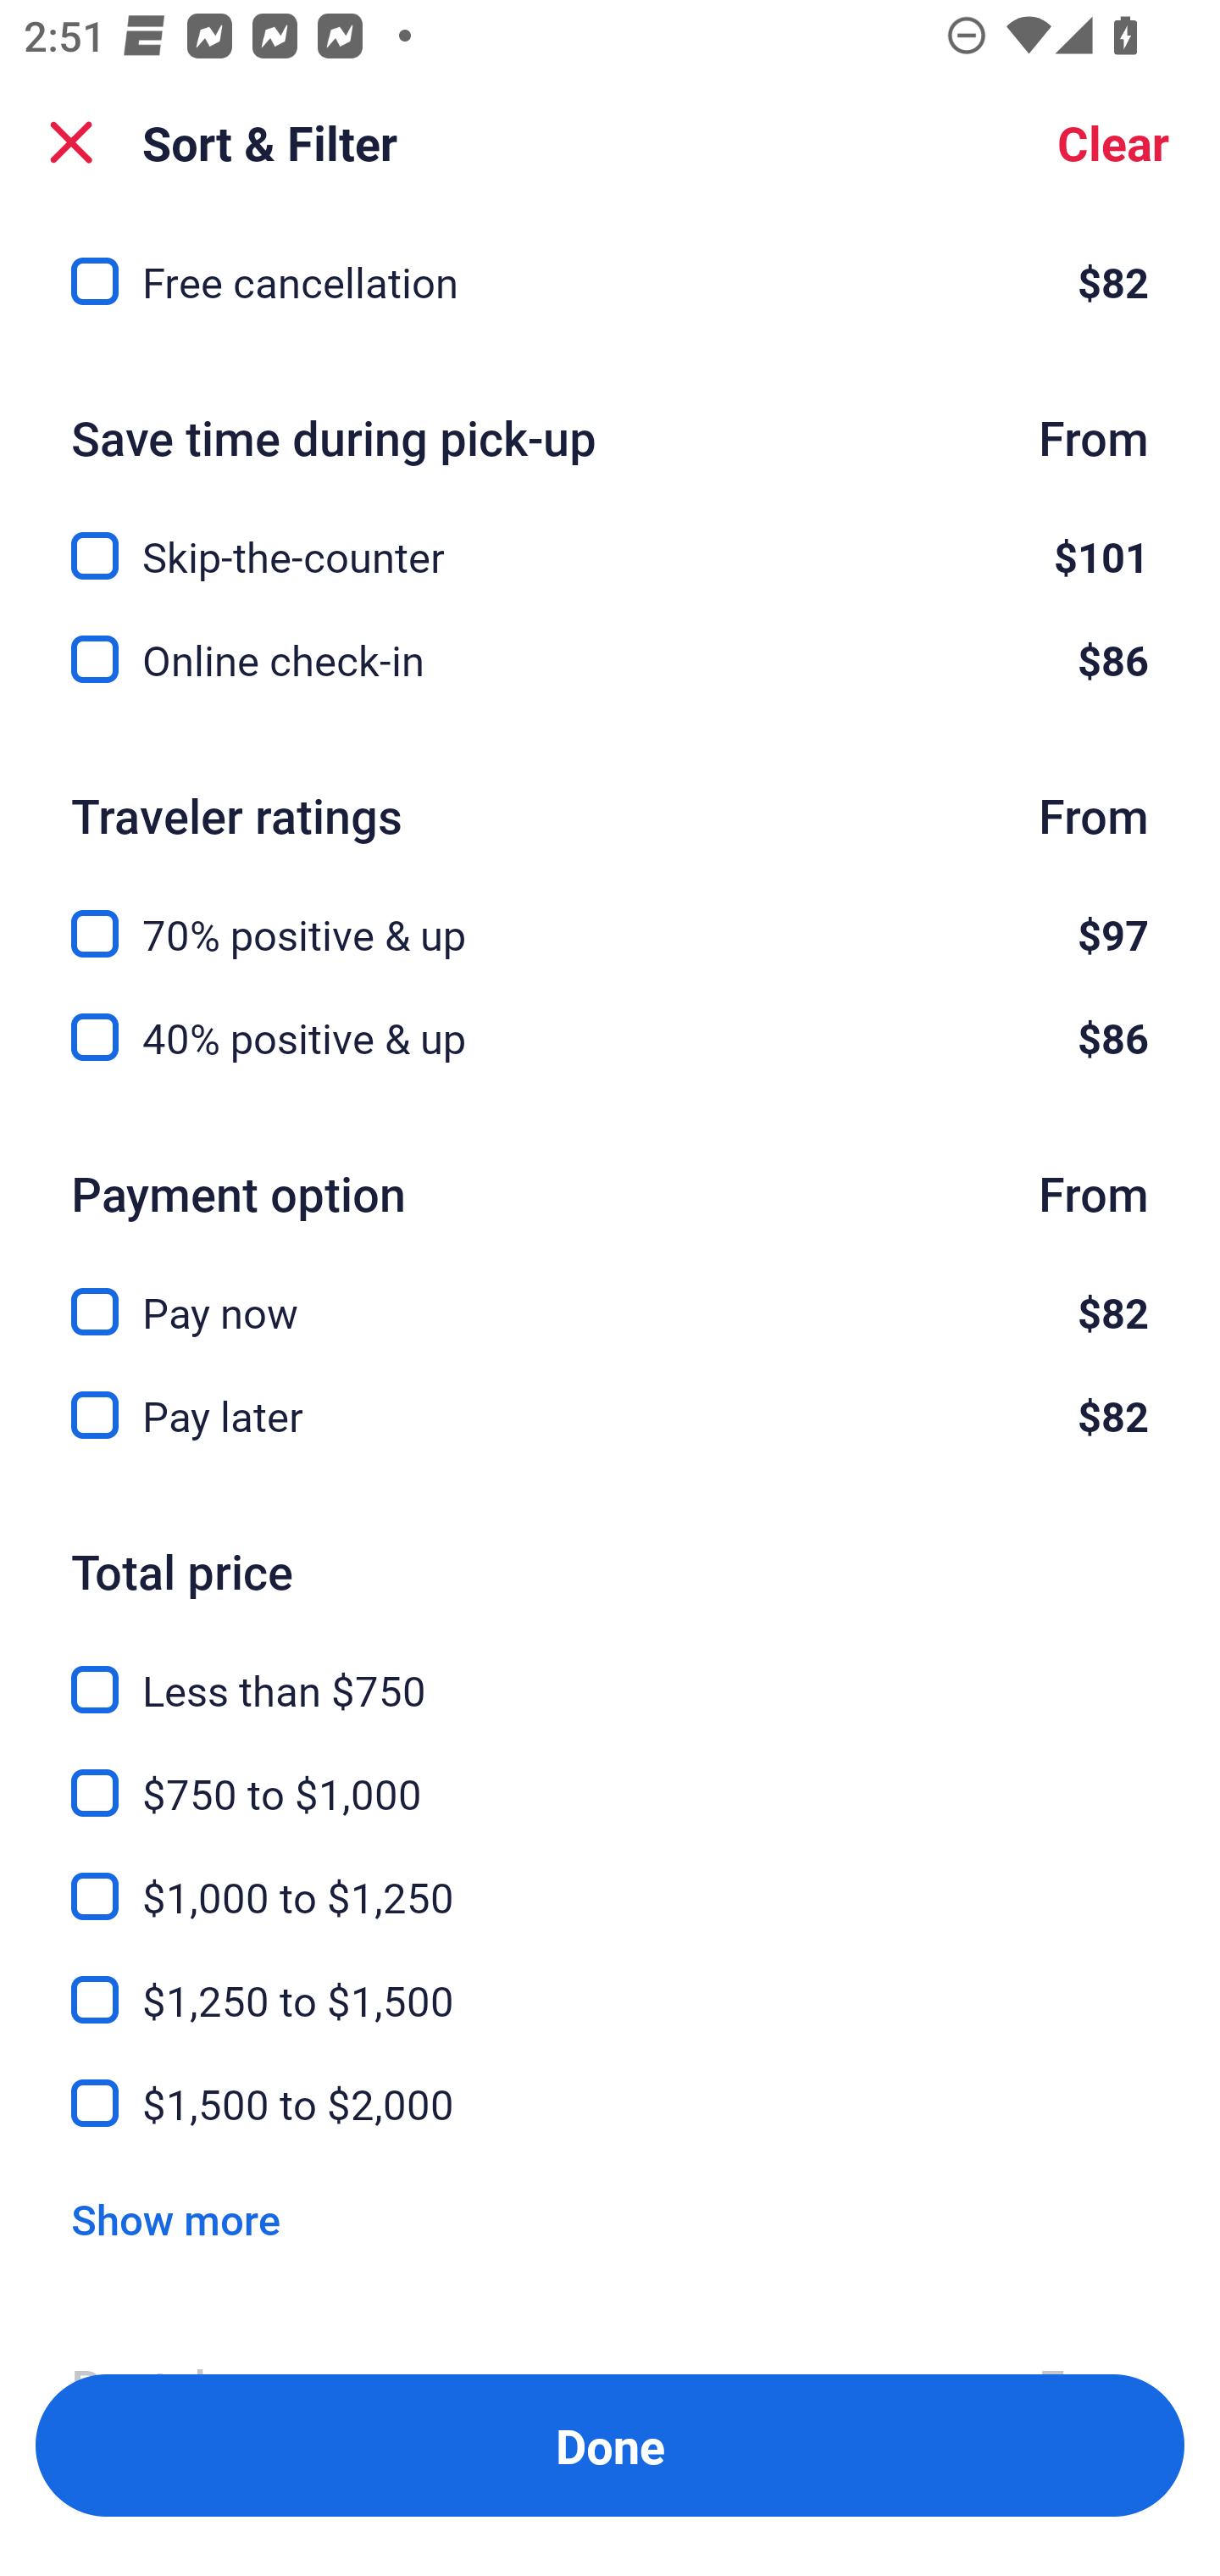 The height and width of the screenshot is (2576, 1220). Describe the element at coordinates (175, 2218) in the screenshot. I see `Show more Show more Link` at that location.